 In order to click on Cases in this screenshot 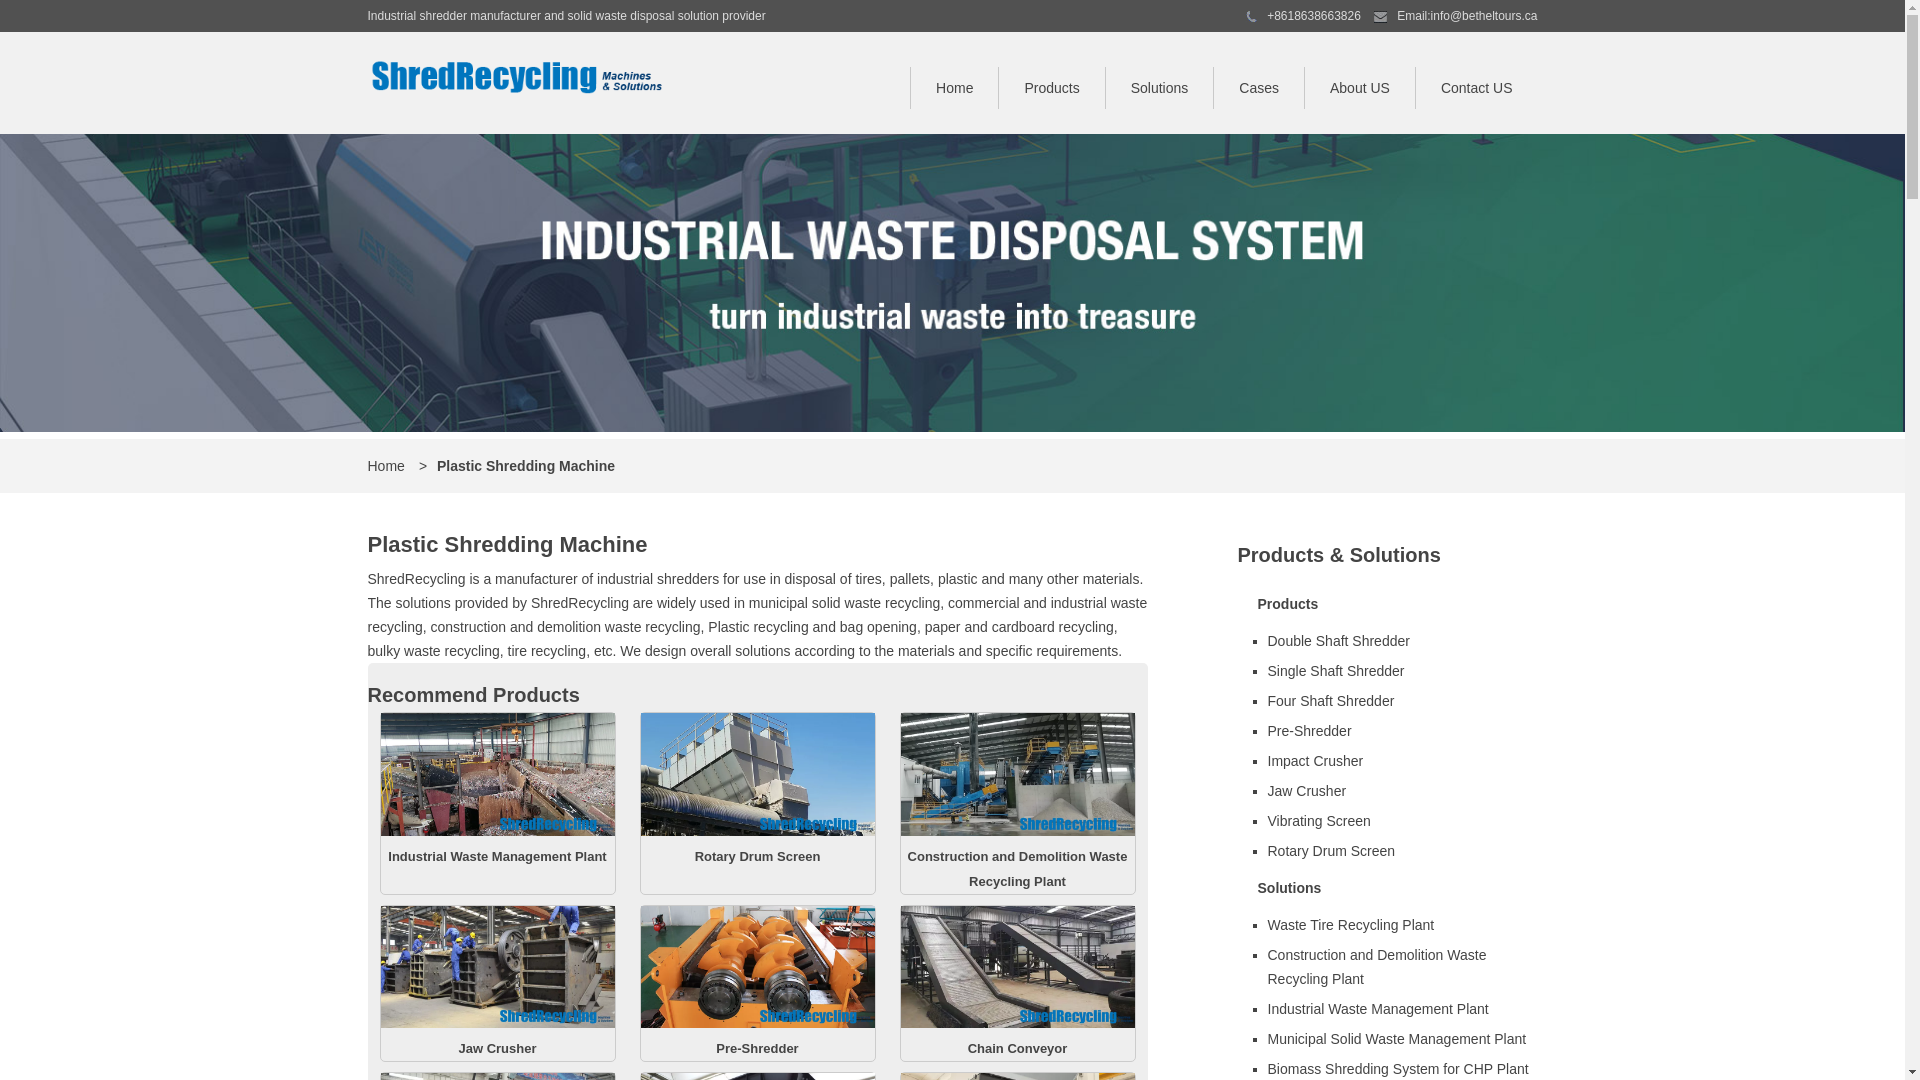, I will do `click(1258, 88)`.